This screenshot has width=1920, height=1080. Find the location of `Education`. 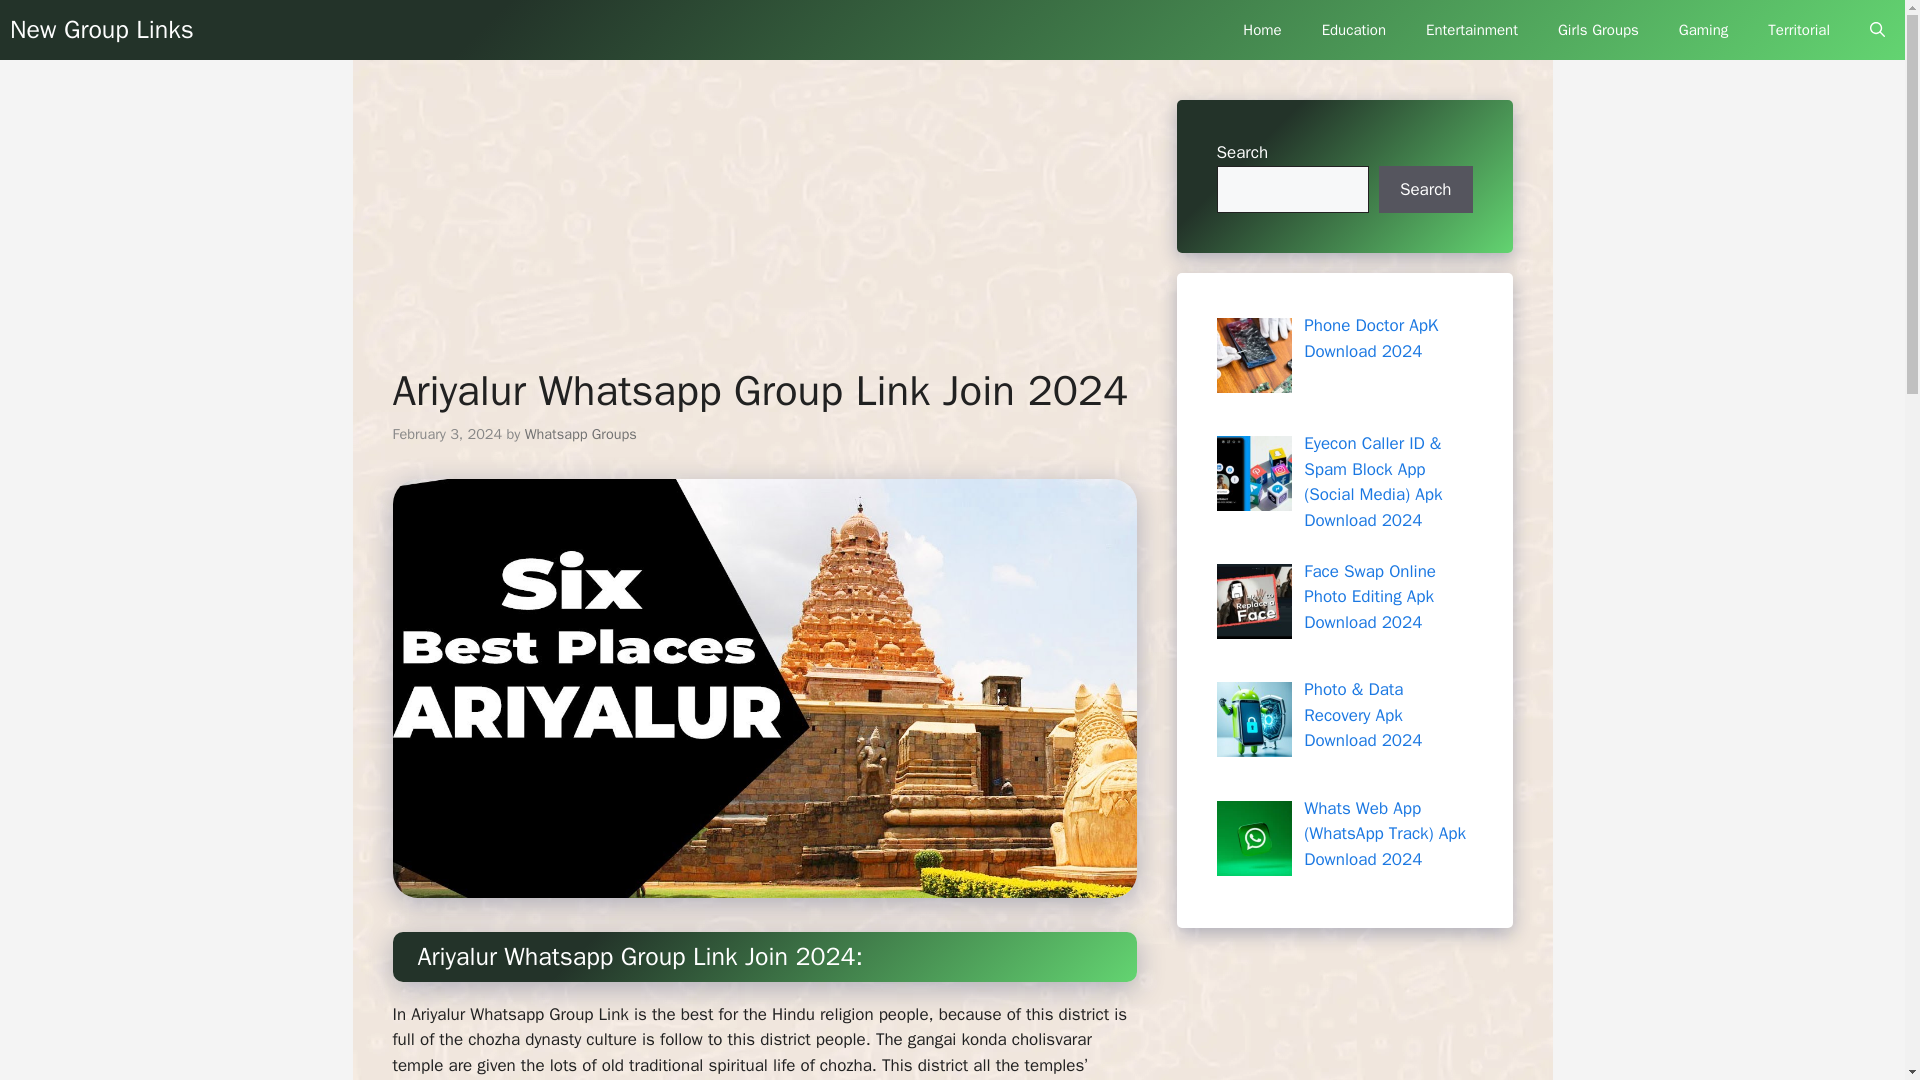

Education is located at coordinates (1353, 30).